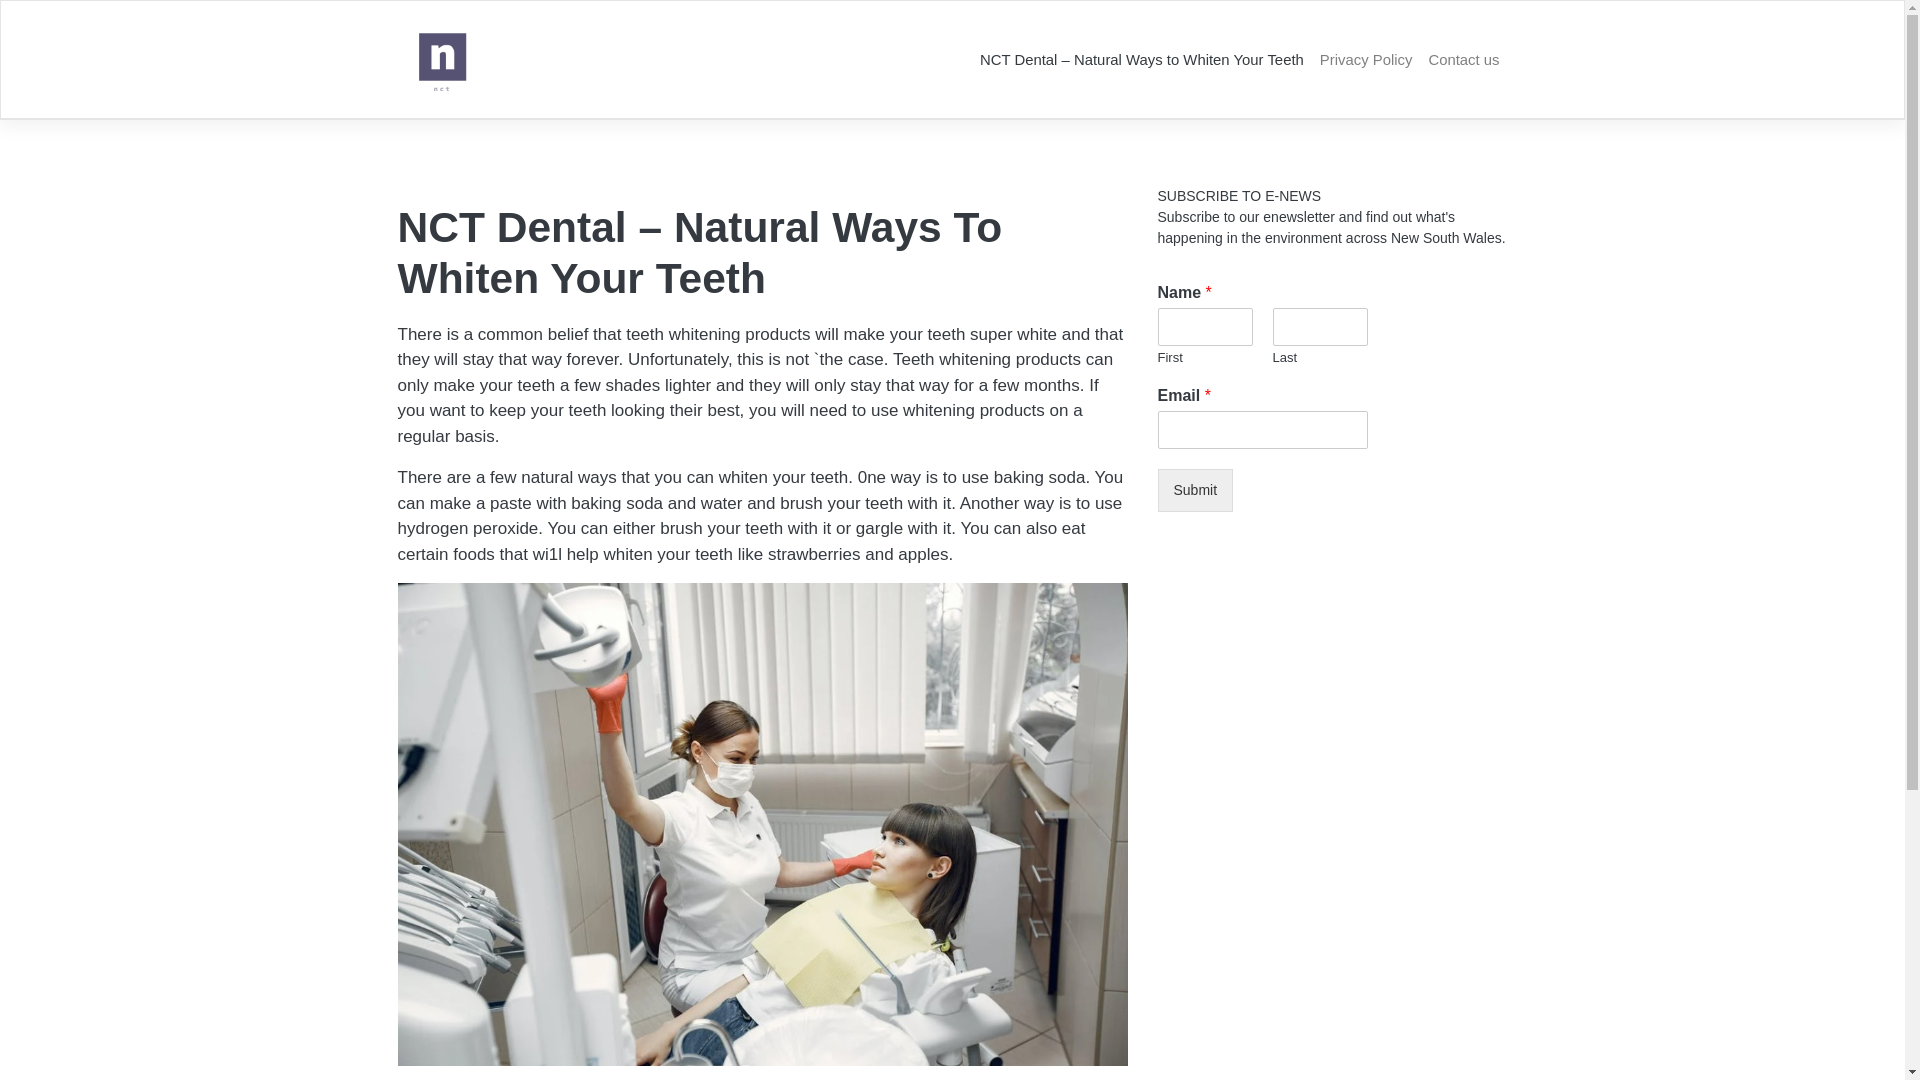 The image size is (1920, 1080). What do you see at coordinates (1464, 60) in the screenshot?
I see `Contact us` at bounding box center [1464, 60].